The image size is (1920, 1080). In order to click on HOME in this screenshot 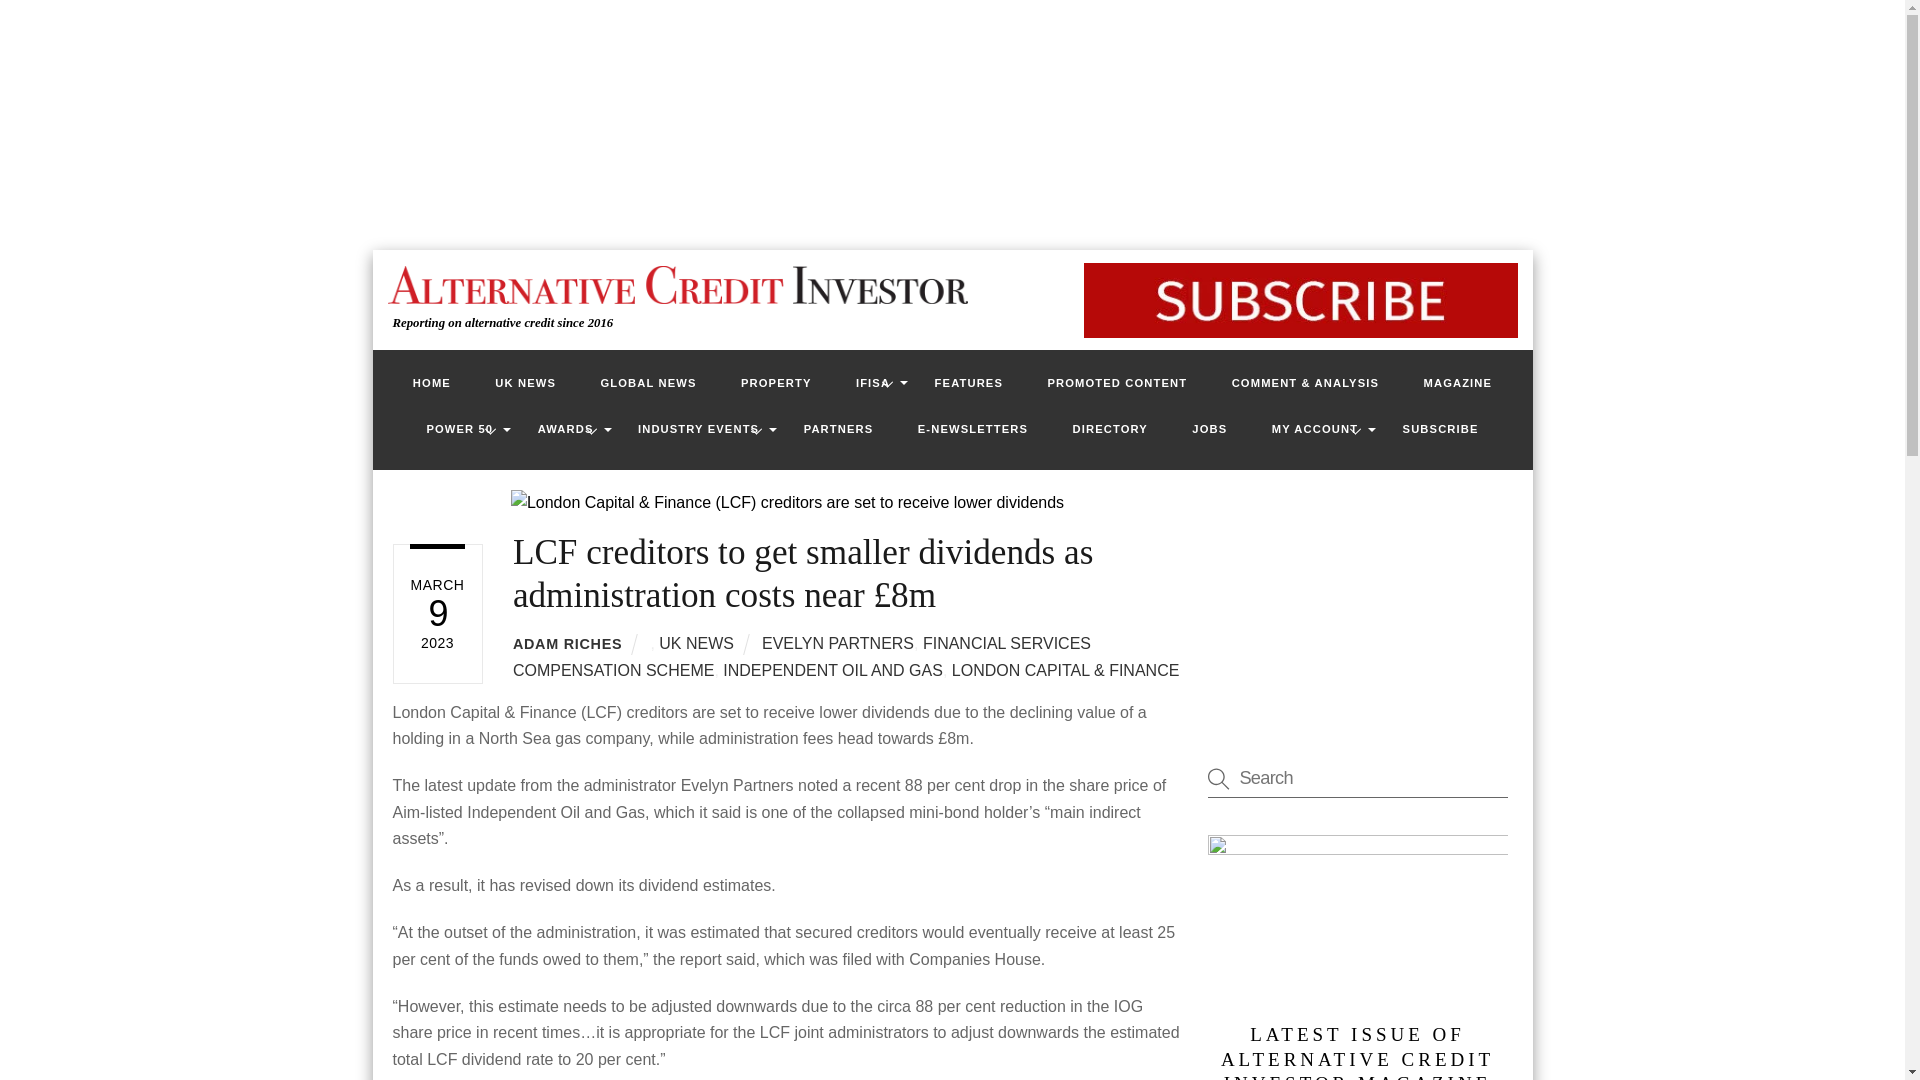, I will do `click(432, 382)`.